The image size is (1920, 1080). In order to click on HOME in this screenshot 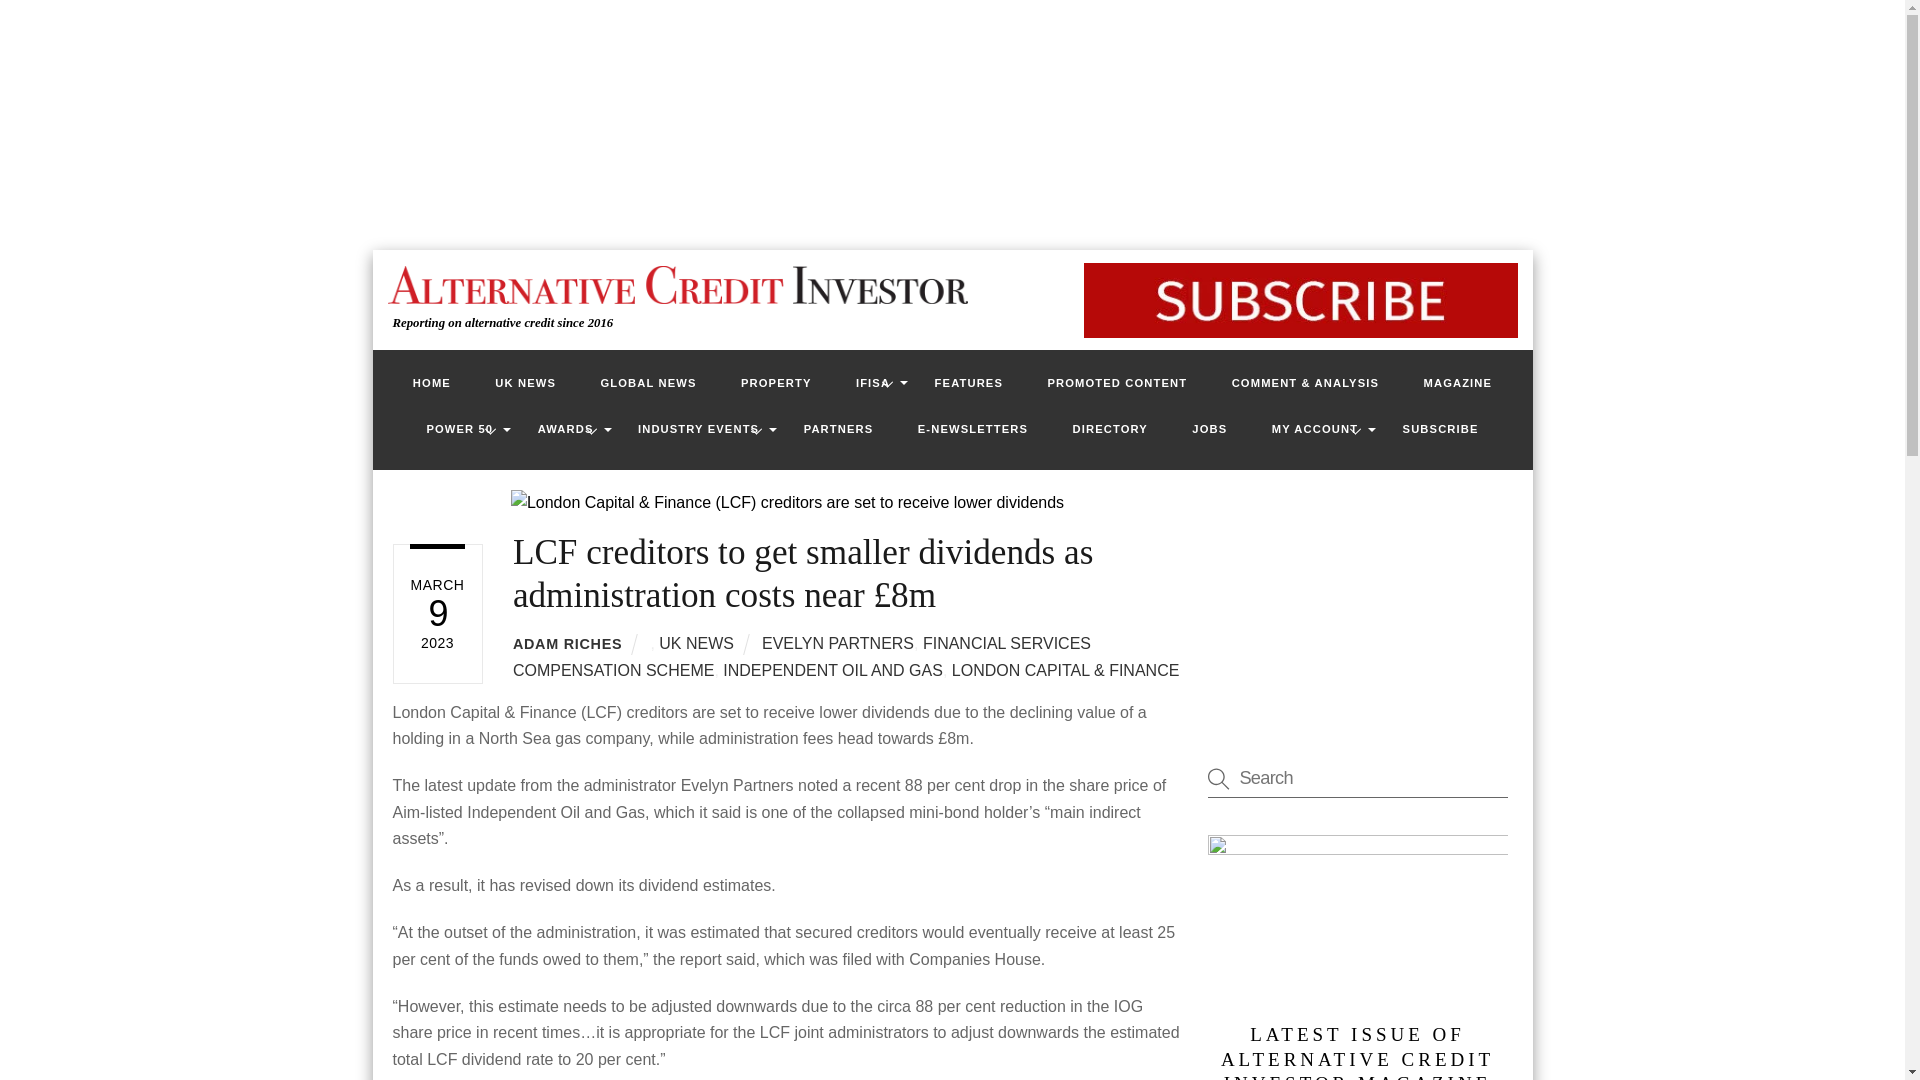, I will do `click(432, 382)`.